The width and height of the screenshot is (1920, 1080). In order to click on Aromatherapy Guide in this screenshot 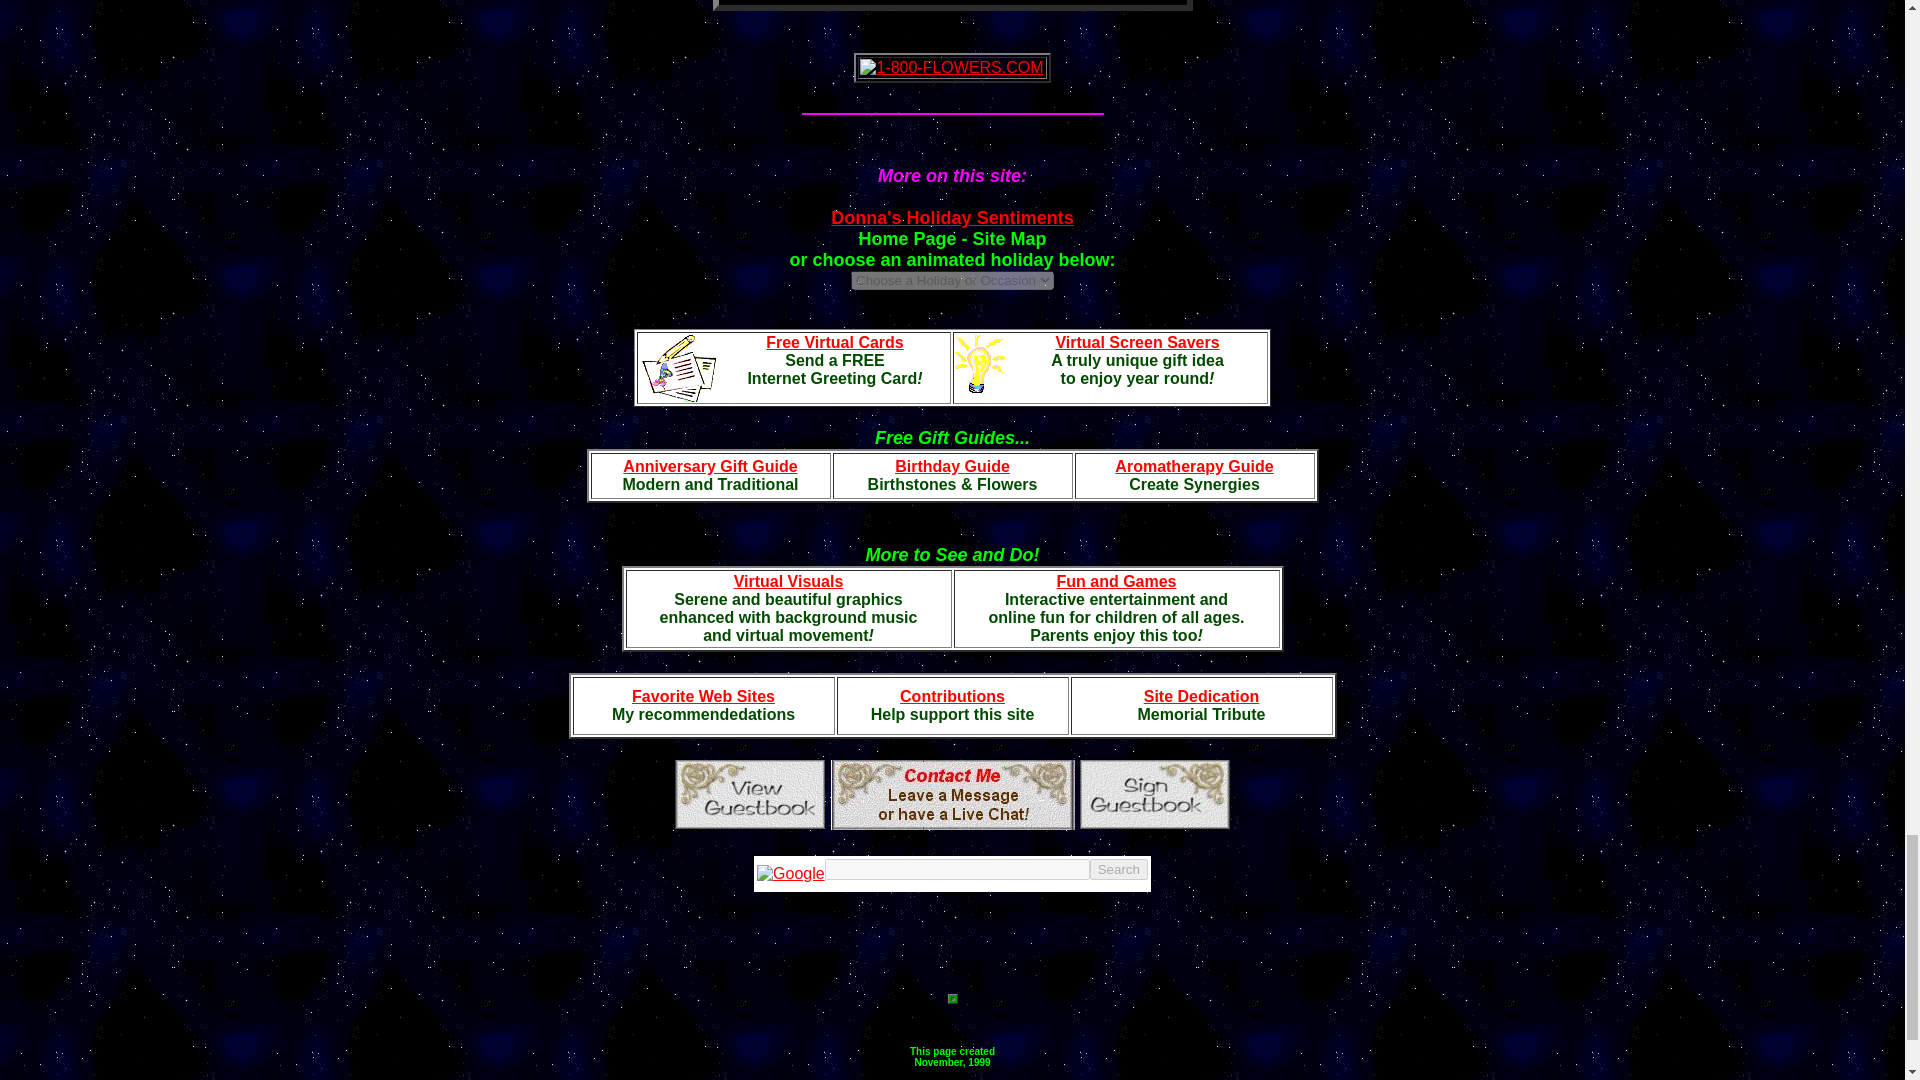, I will do `click(1194, 466)`.